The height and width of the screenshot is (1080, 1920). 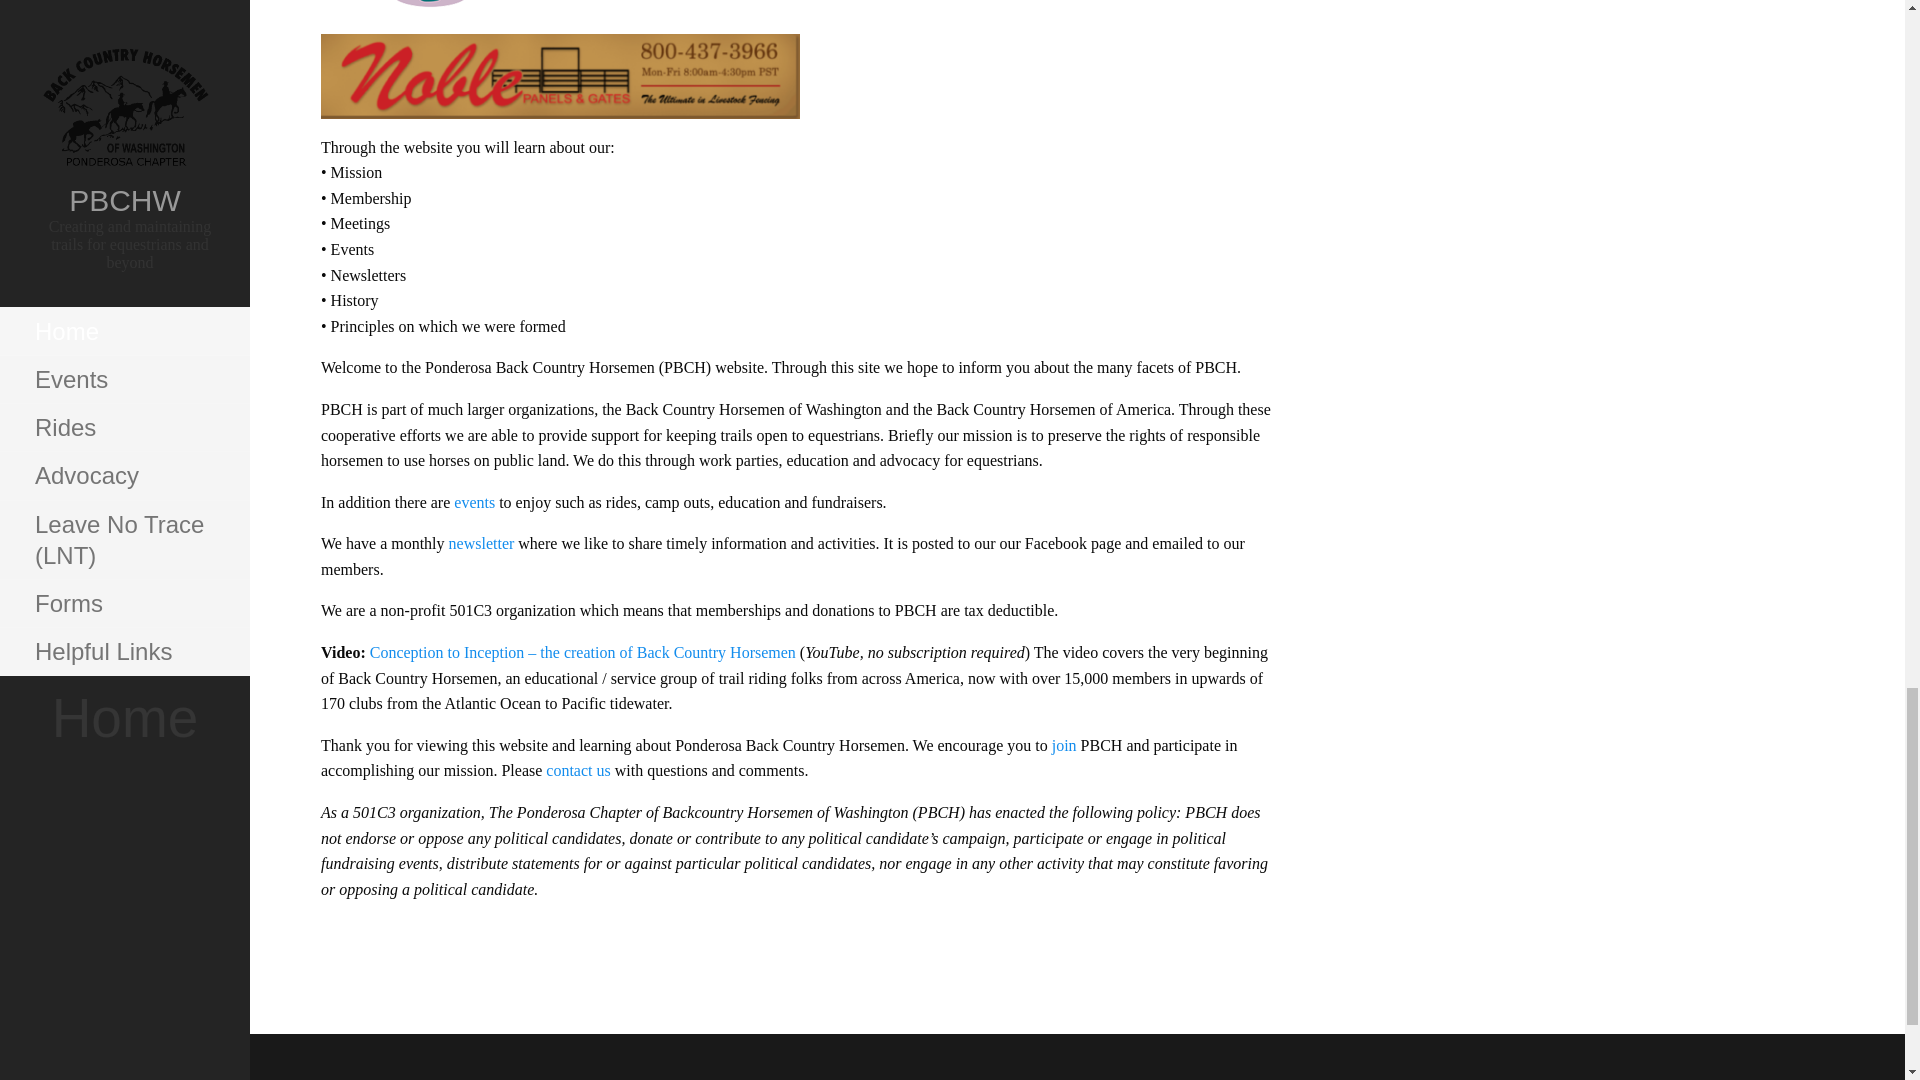 I want to click on join, so click(x=1066, y=744).